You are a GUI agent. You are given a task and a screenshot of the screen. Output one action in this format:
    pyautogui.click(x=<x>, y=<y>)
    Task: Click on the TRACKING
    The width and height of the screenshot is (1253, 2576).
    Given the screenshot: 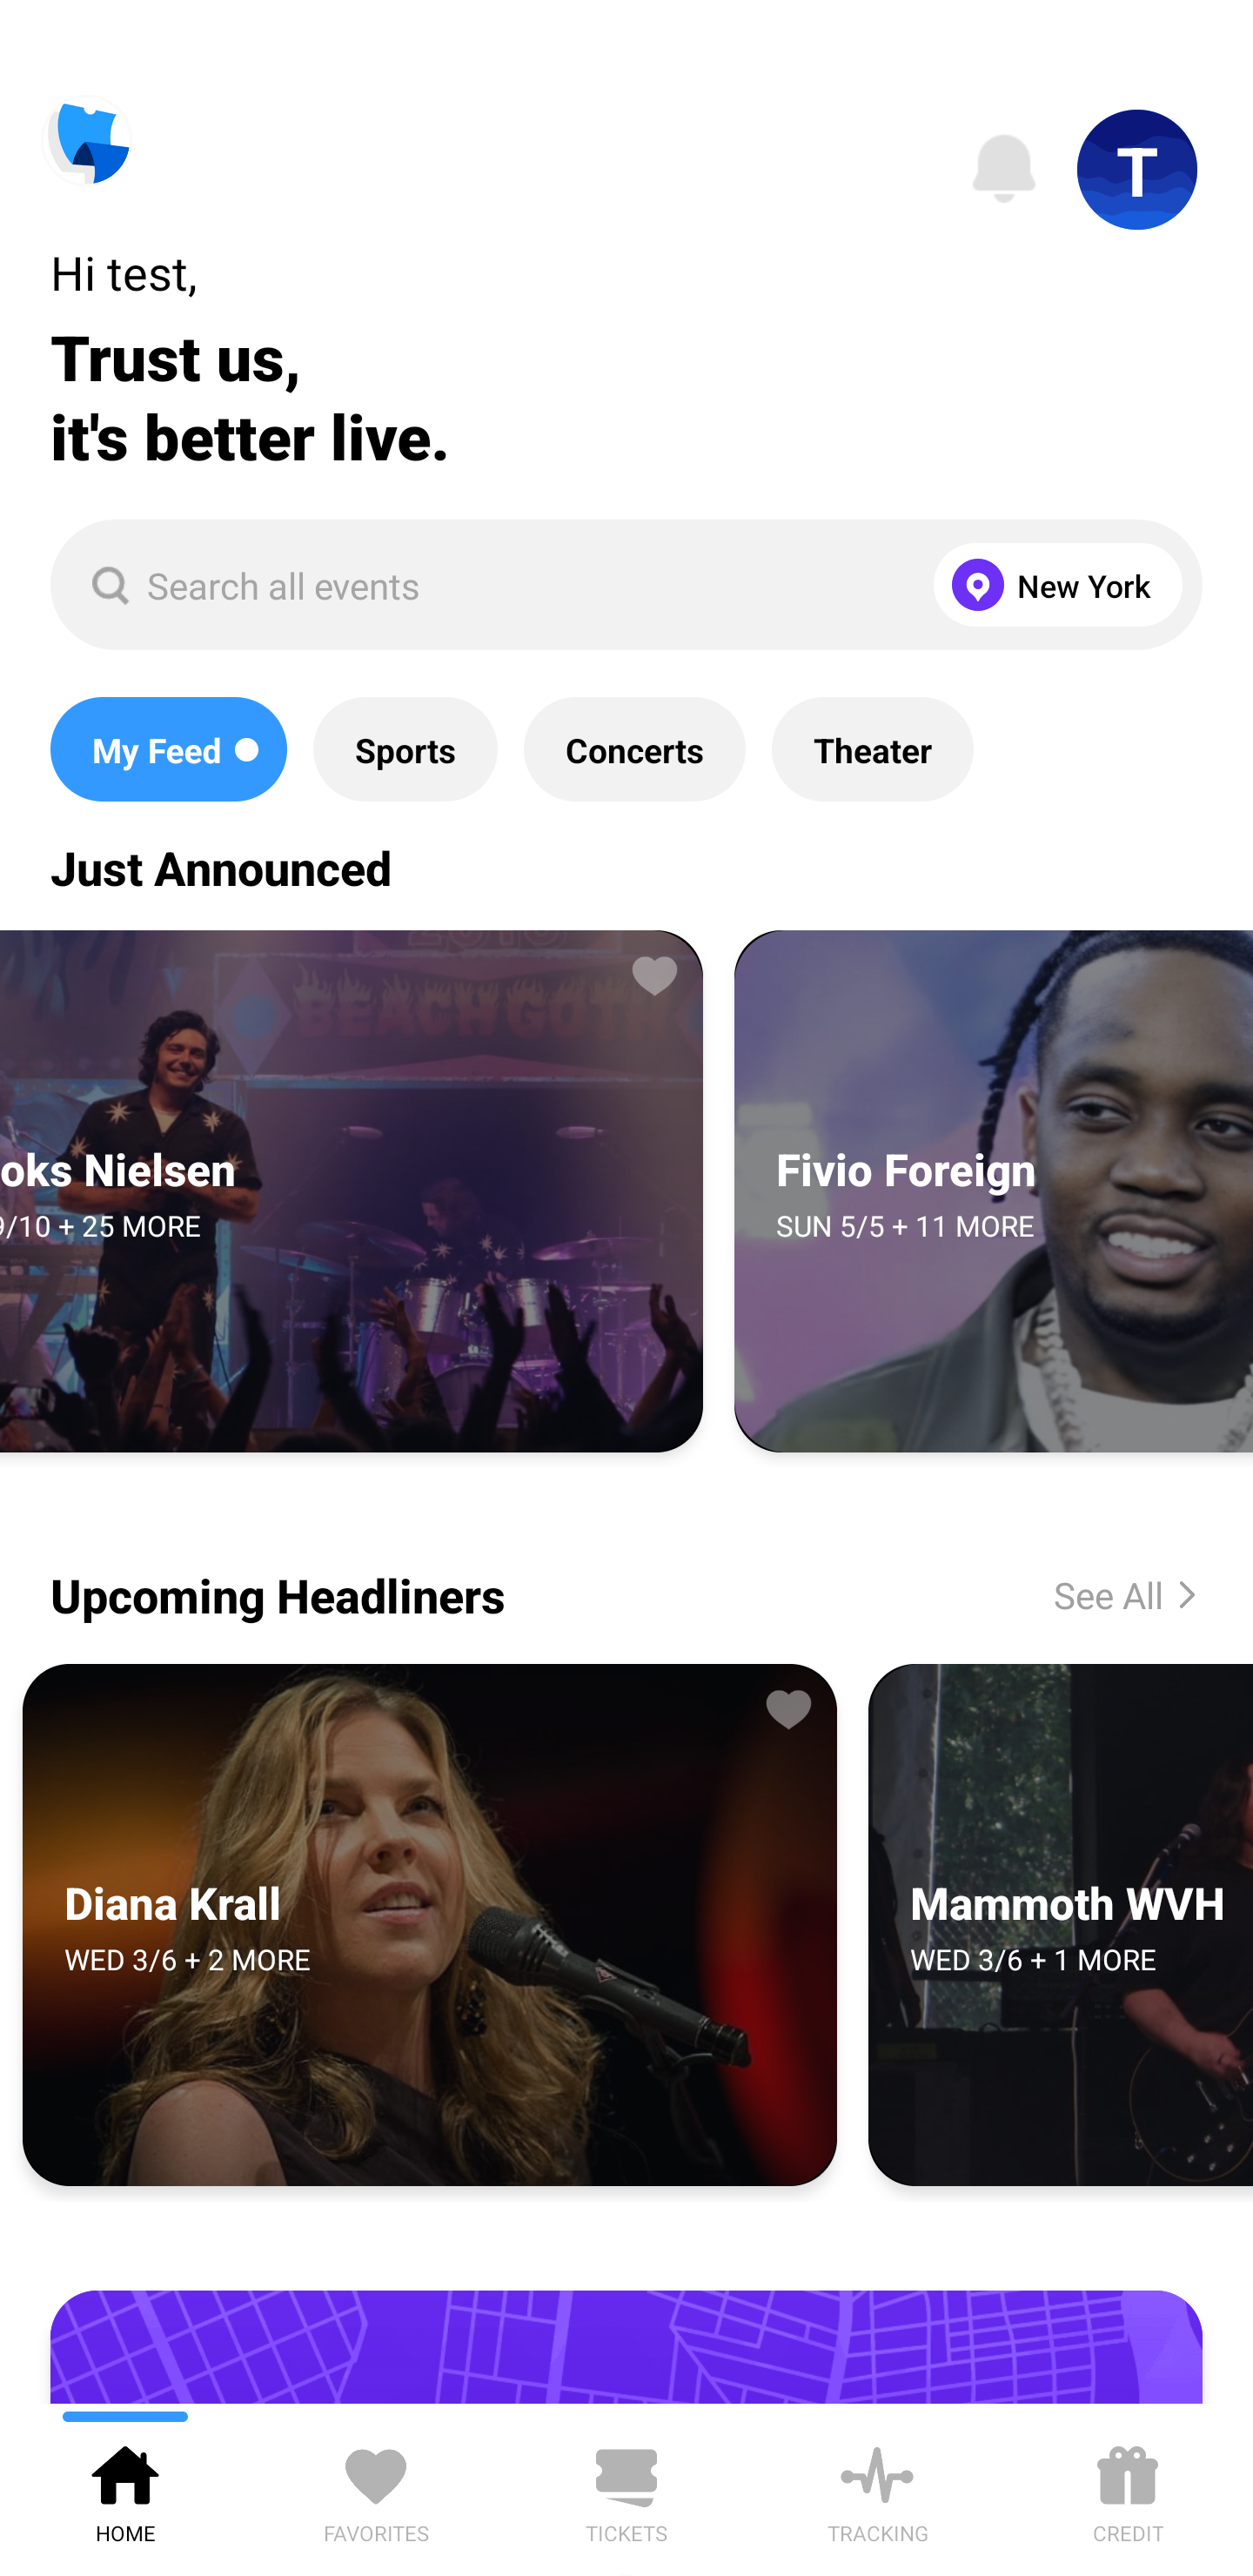 What is the action you would take?
    pyautogui.click(x=877, y=2489)
    